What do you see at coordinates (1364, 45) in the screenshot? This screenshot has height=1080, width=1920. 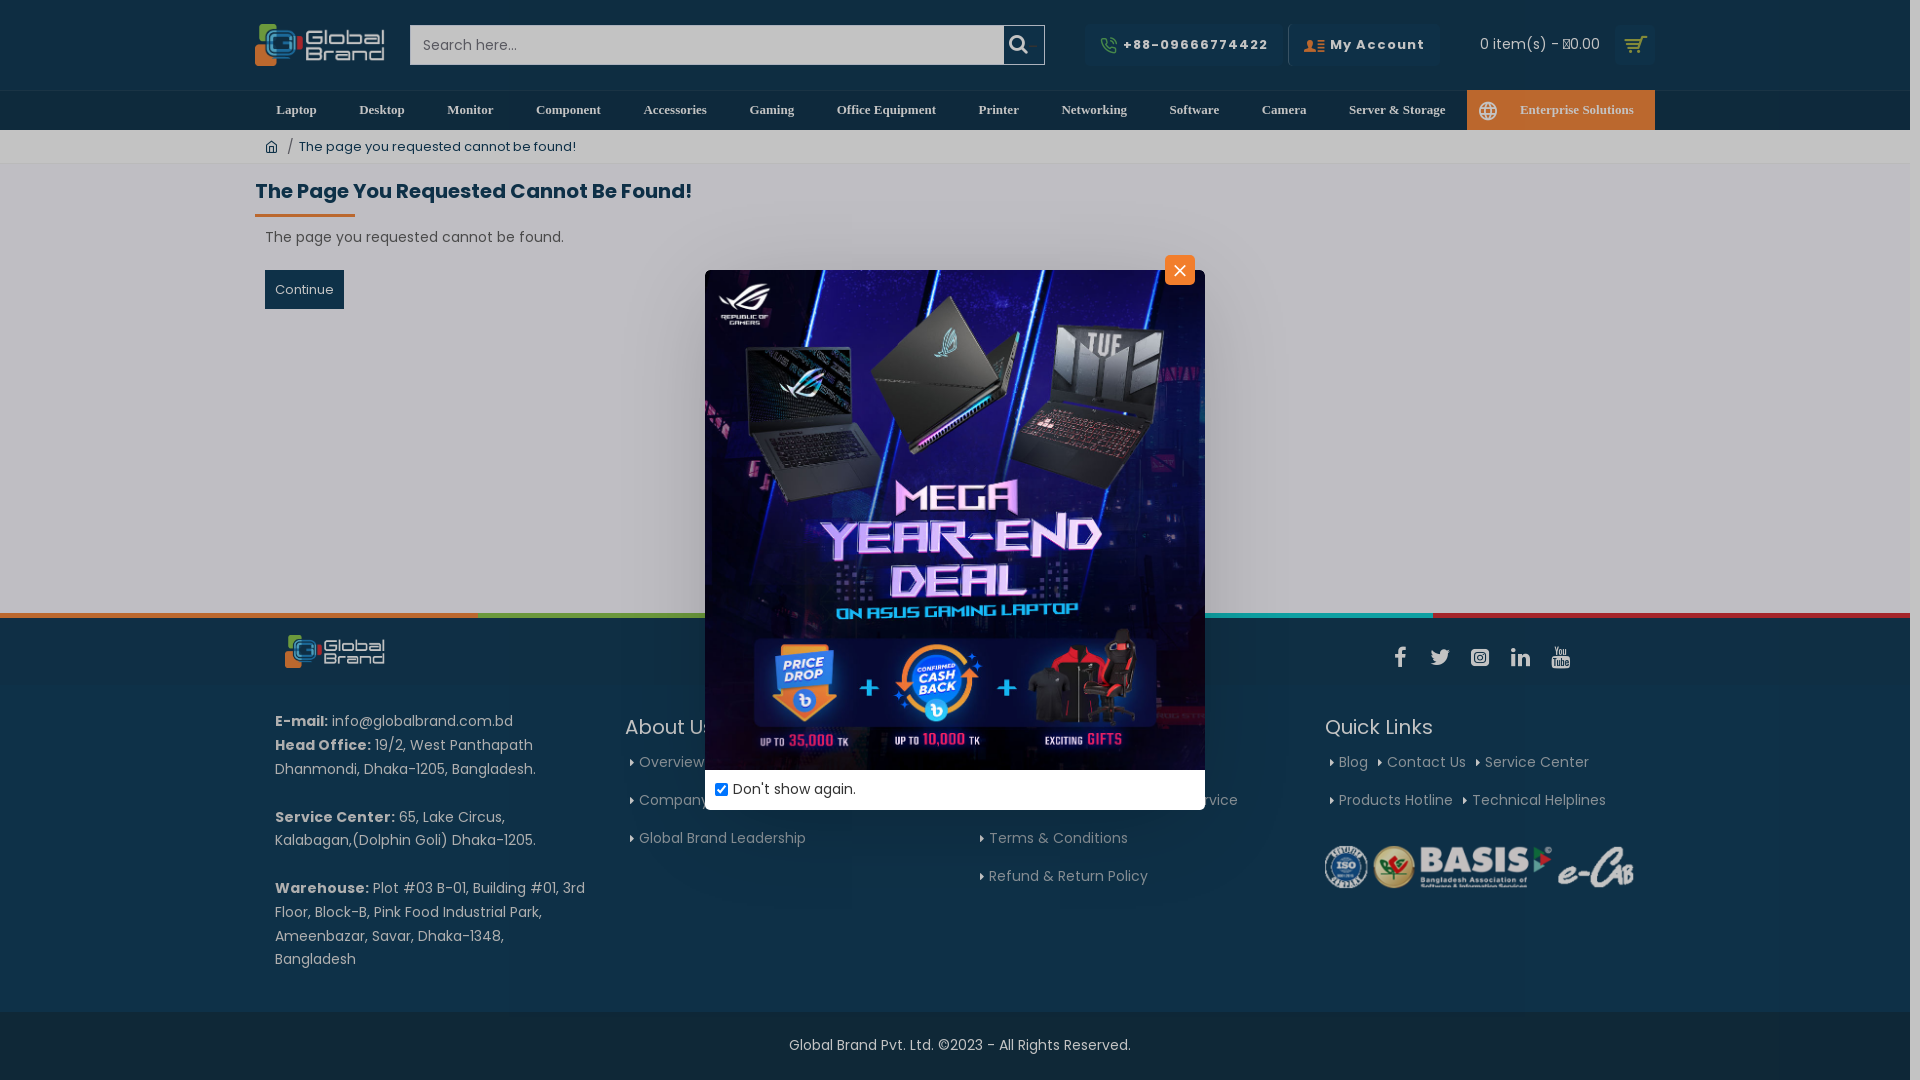 I see `My Account` at bounding box center [1364, 45].